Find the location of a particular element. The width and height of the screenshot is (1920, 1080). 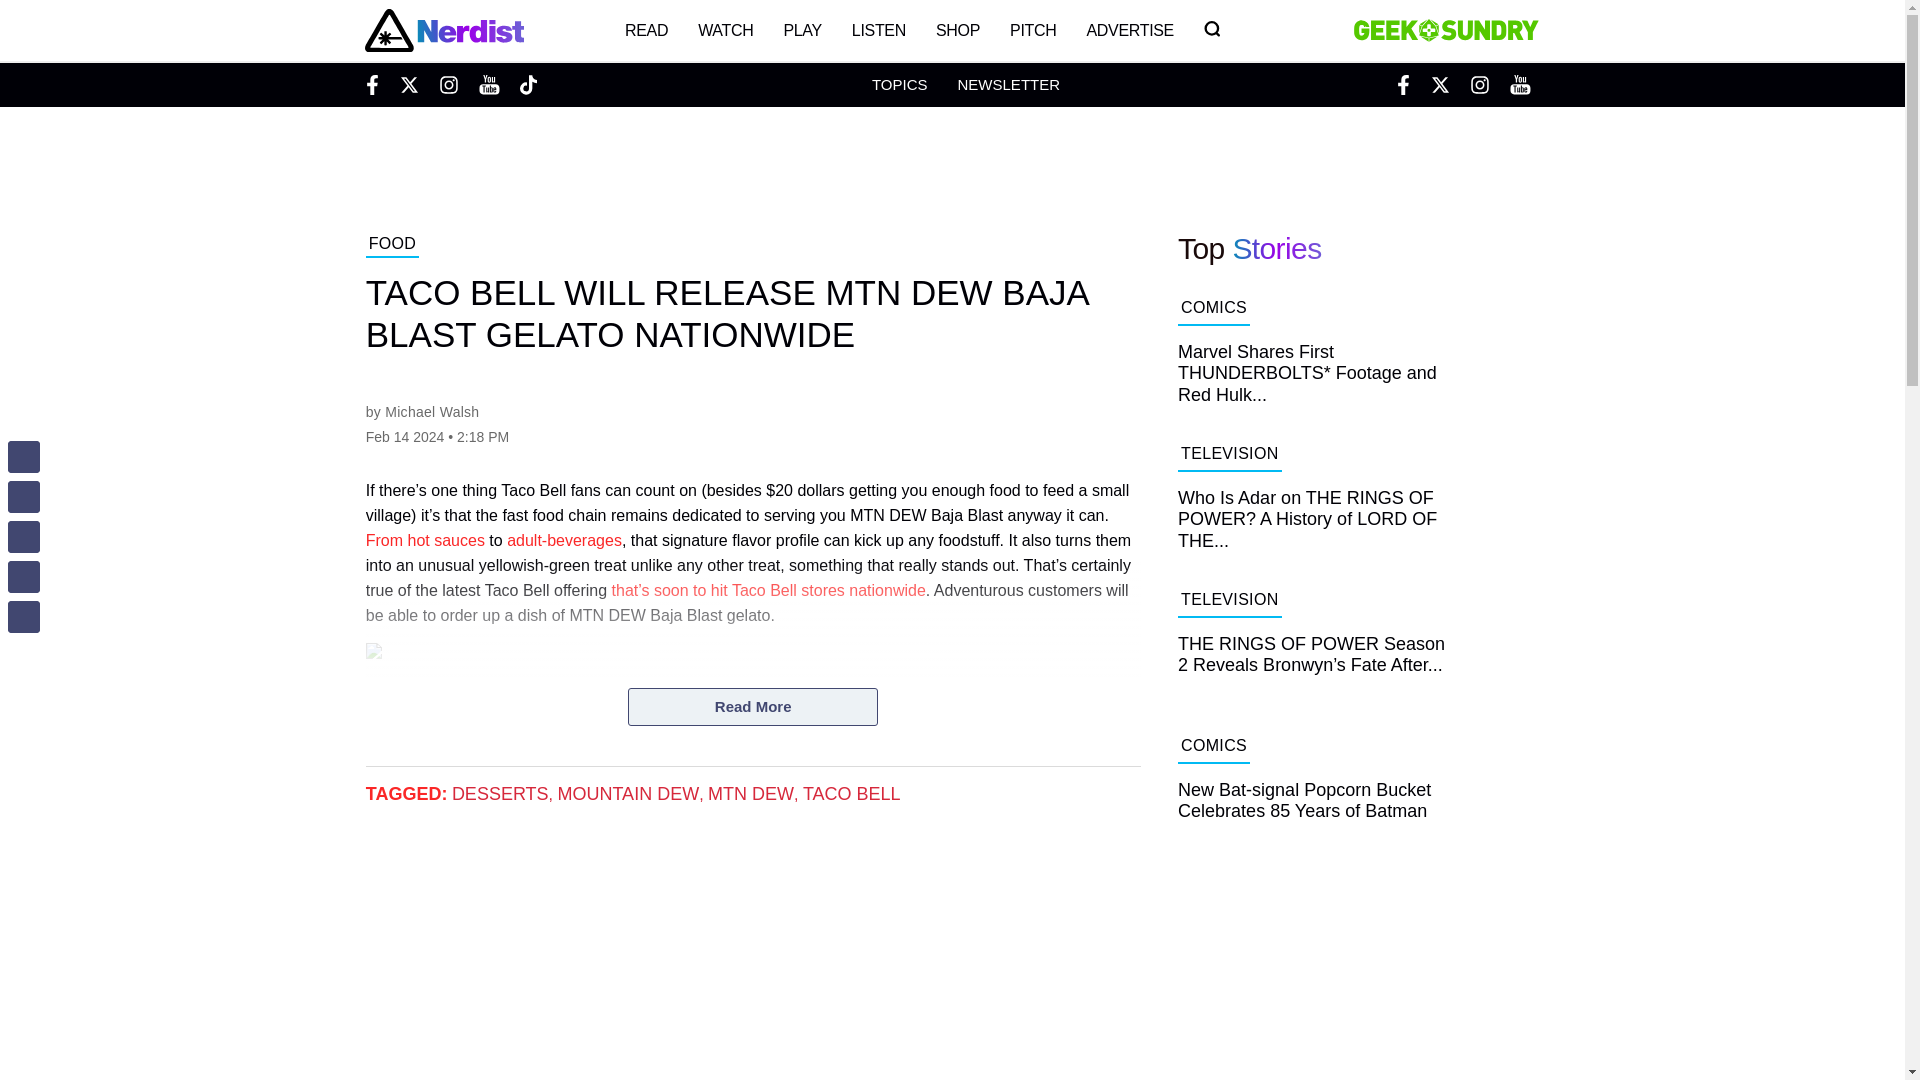

PITCH is located at coordinates (1032, 30).